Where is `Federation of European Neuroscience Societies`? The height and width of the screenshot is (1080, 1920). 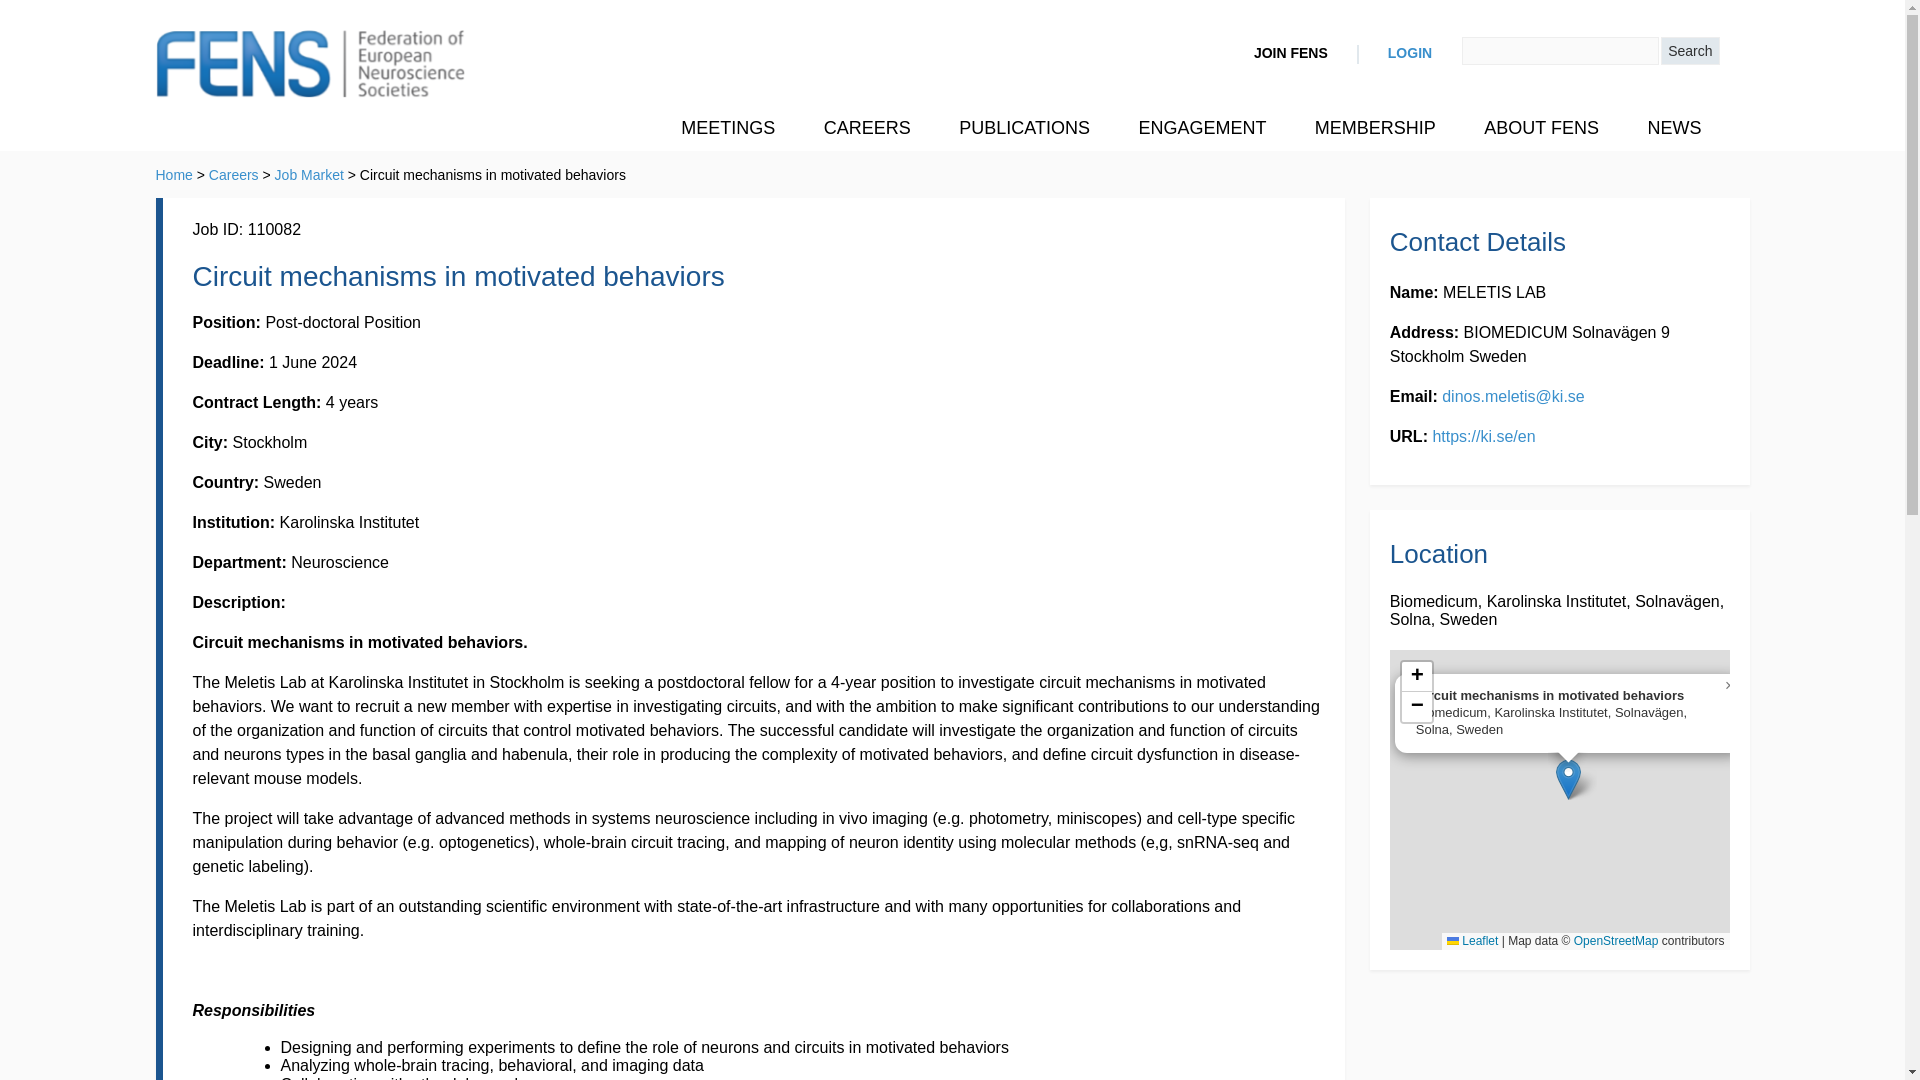
Federation of European Neuroscience Societies is located at coordinates (310, 66).